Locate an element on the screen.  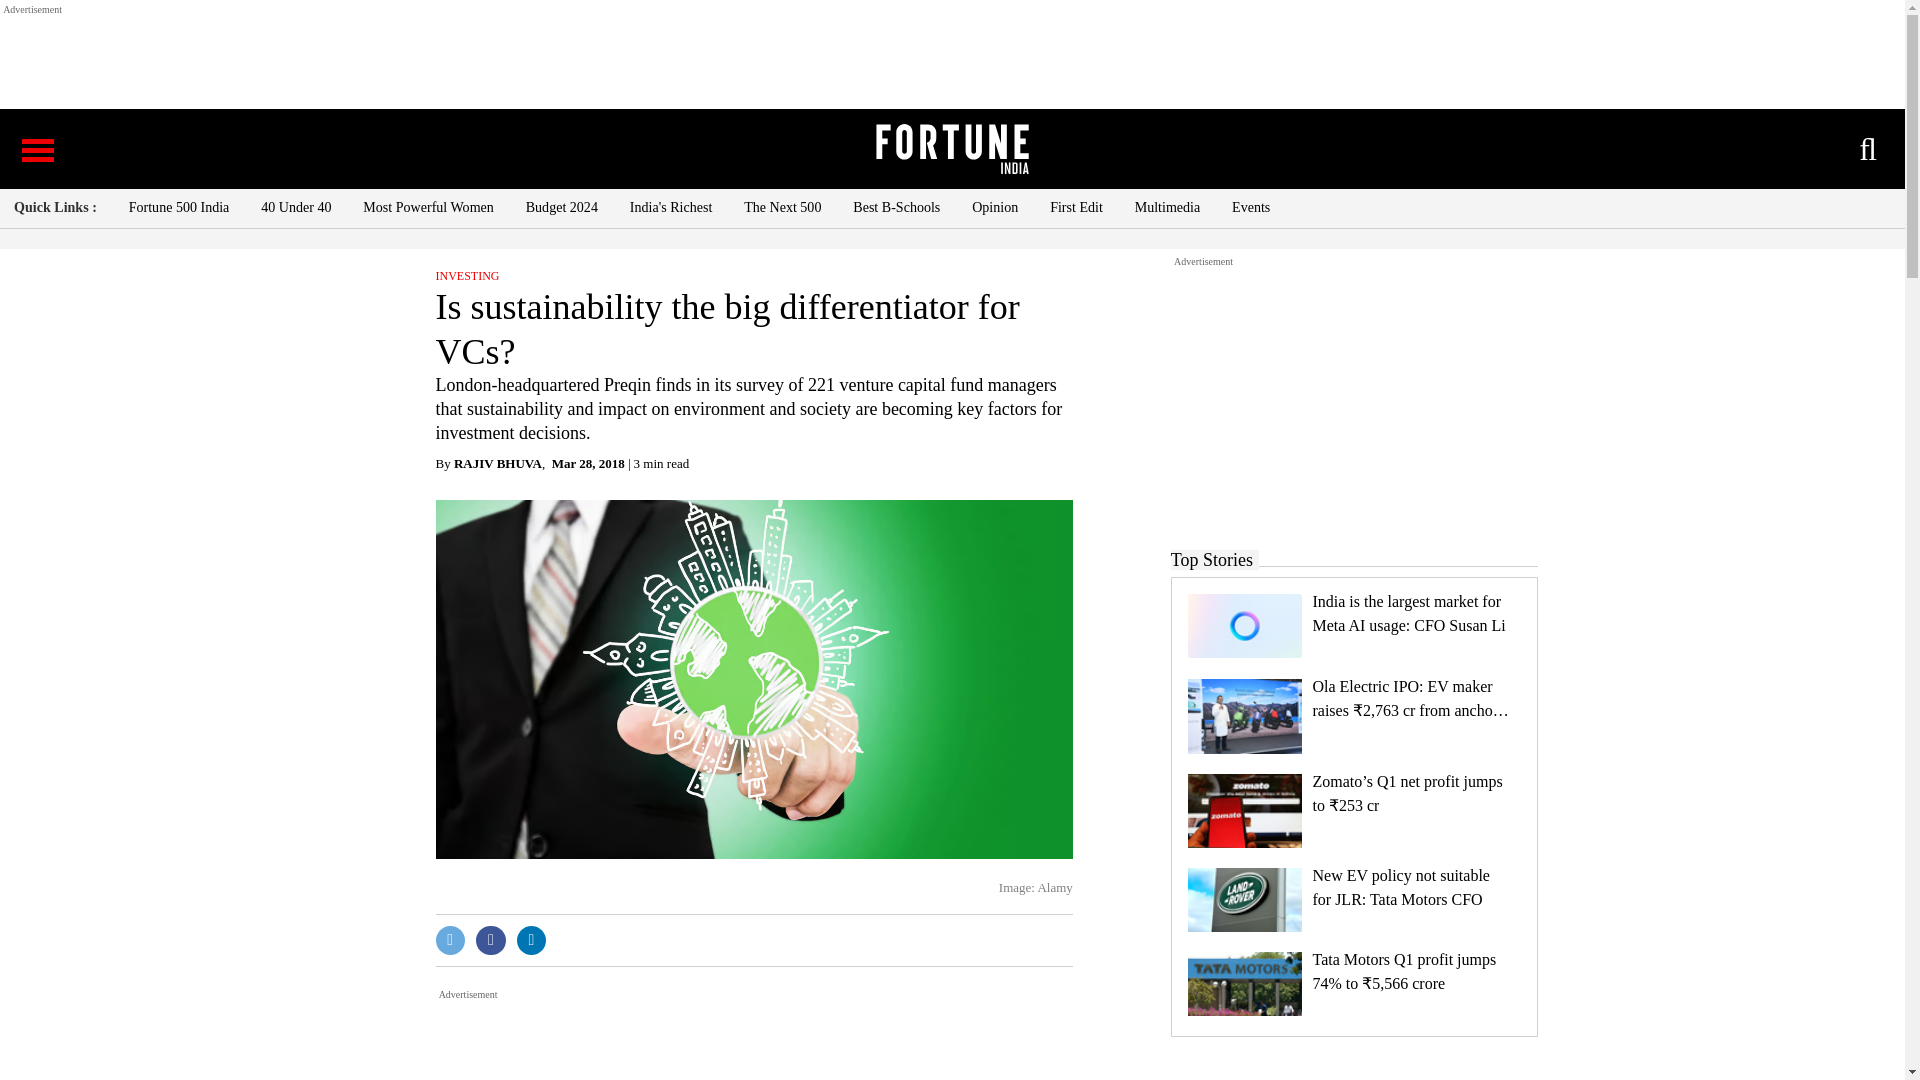
Linkedin is located at coordinates (532, 940).